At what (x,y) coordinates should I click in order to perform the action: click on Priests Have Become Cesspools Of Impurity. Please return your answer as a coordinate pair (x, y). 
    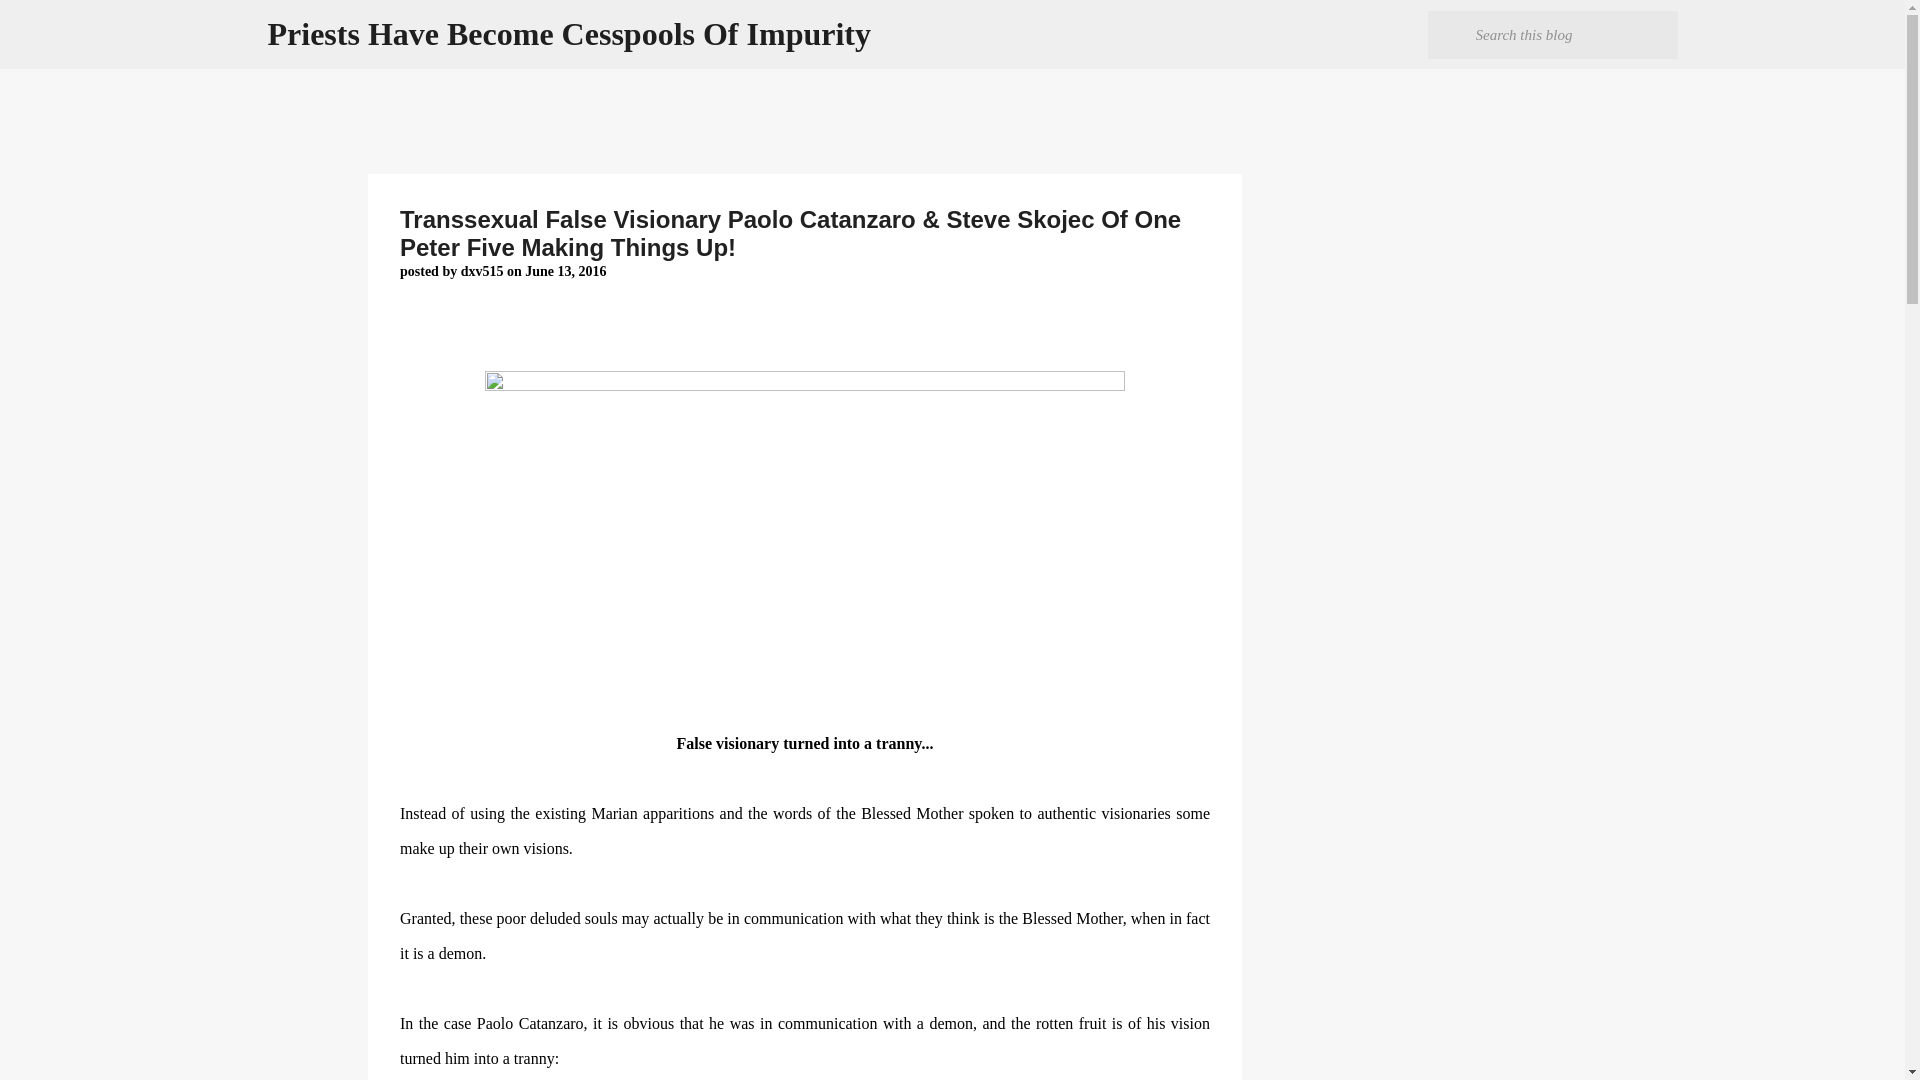
    Looking at the image, I should click on (570, 34).